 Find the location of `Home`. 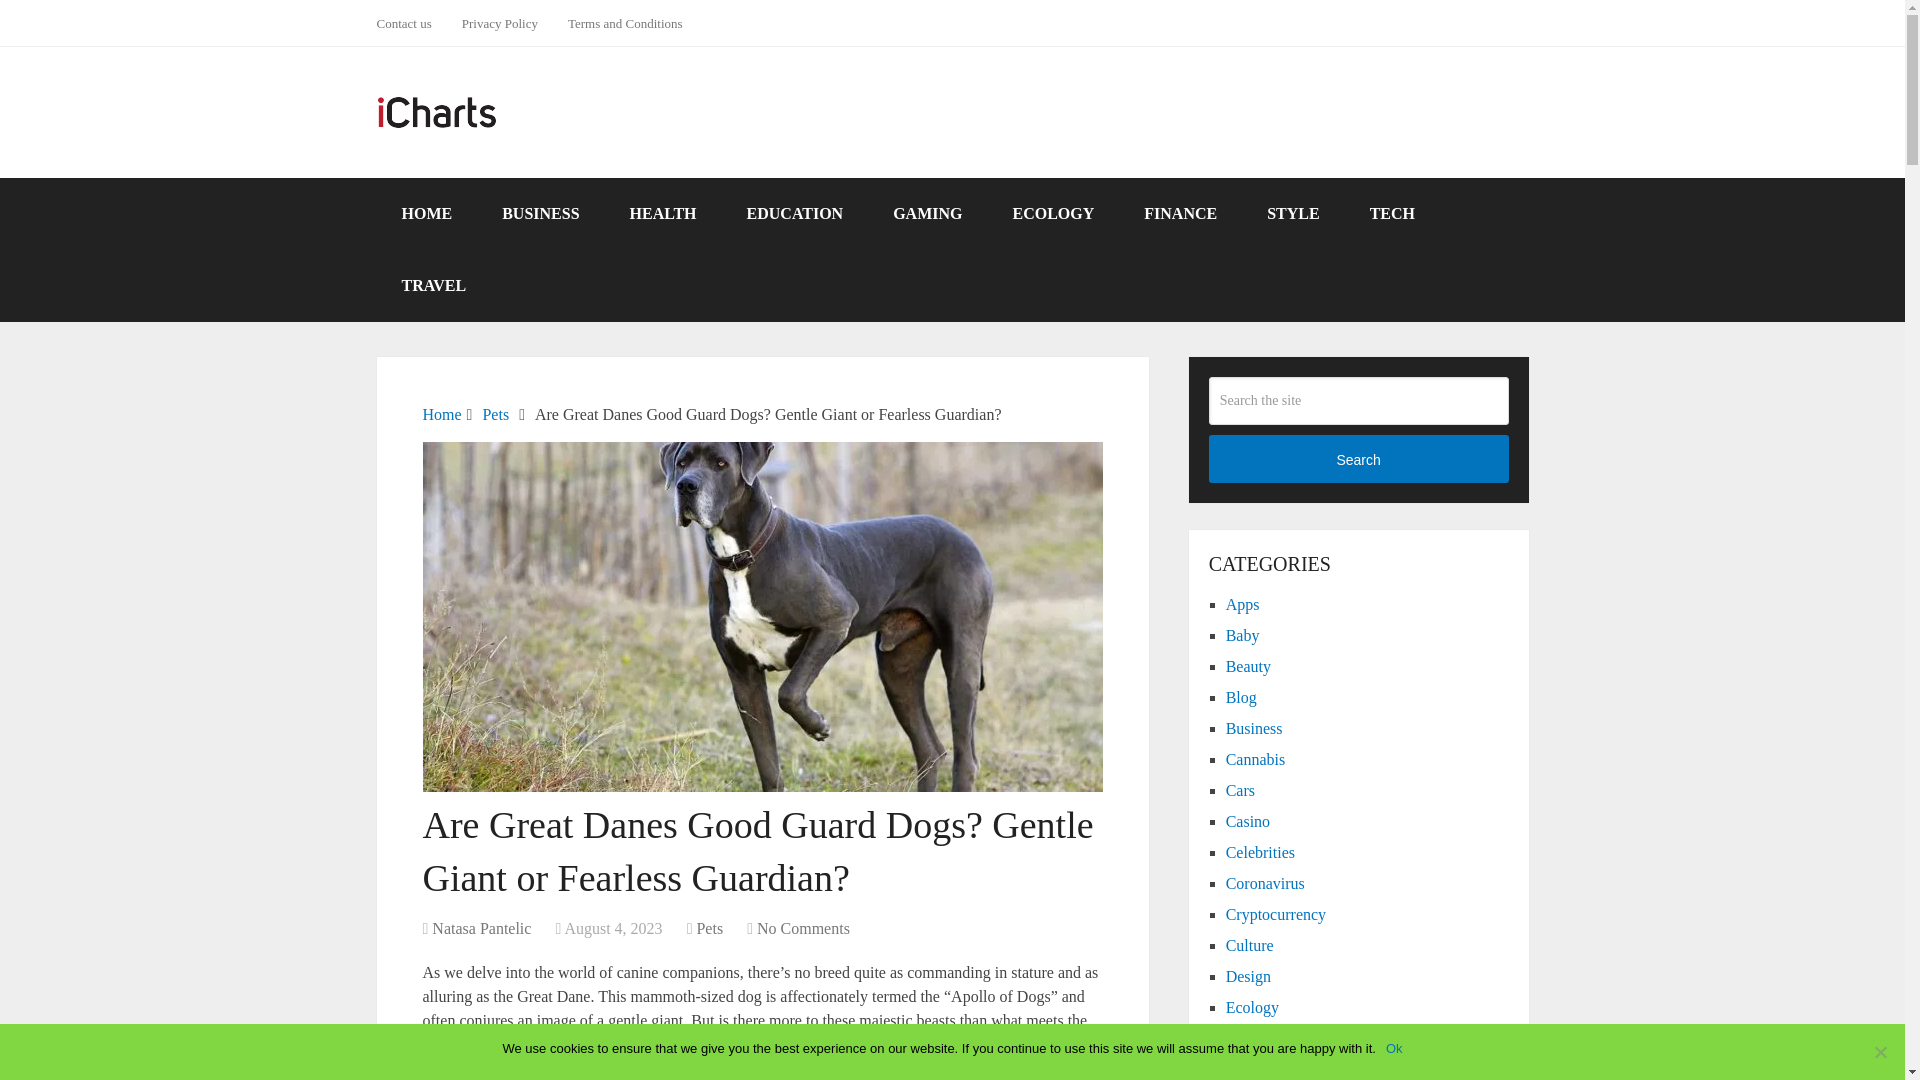

Home is located at coordinates (441, 414).